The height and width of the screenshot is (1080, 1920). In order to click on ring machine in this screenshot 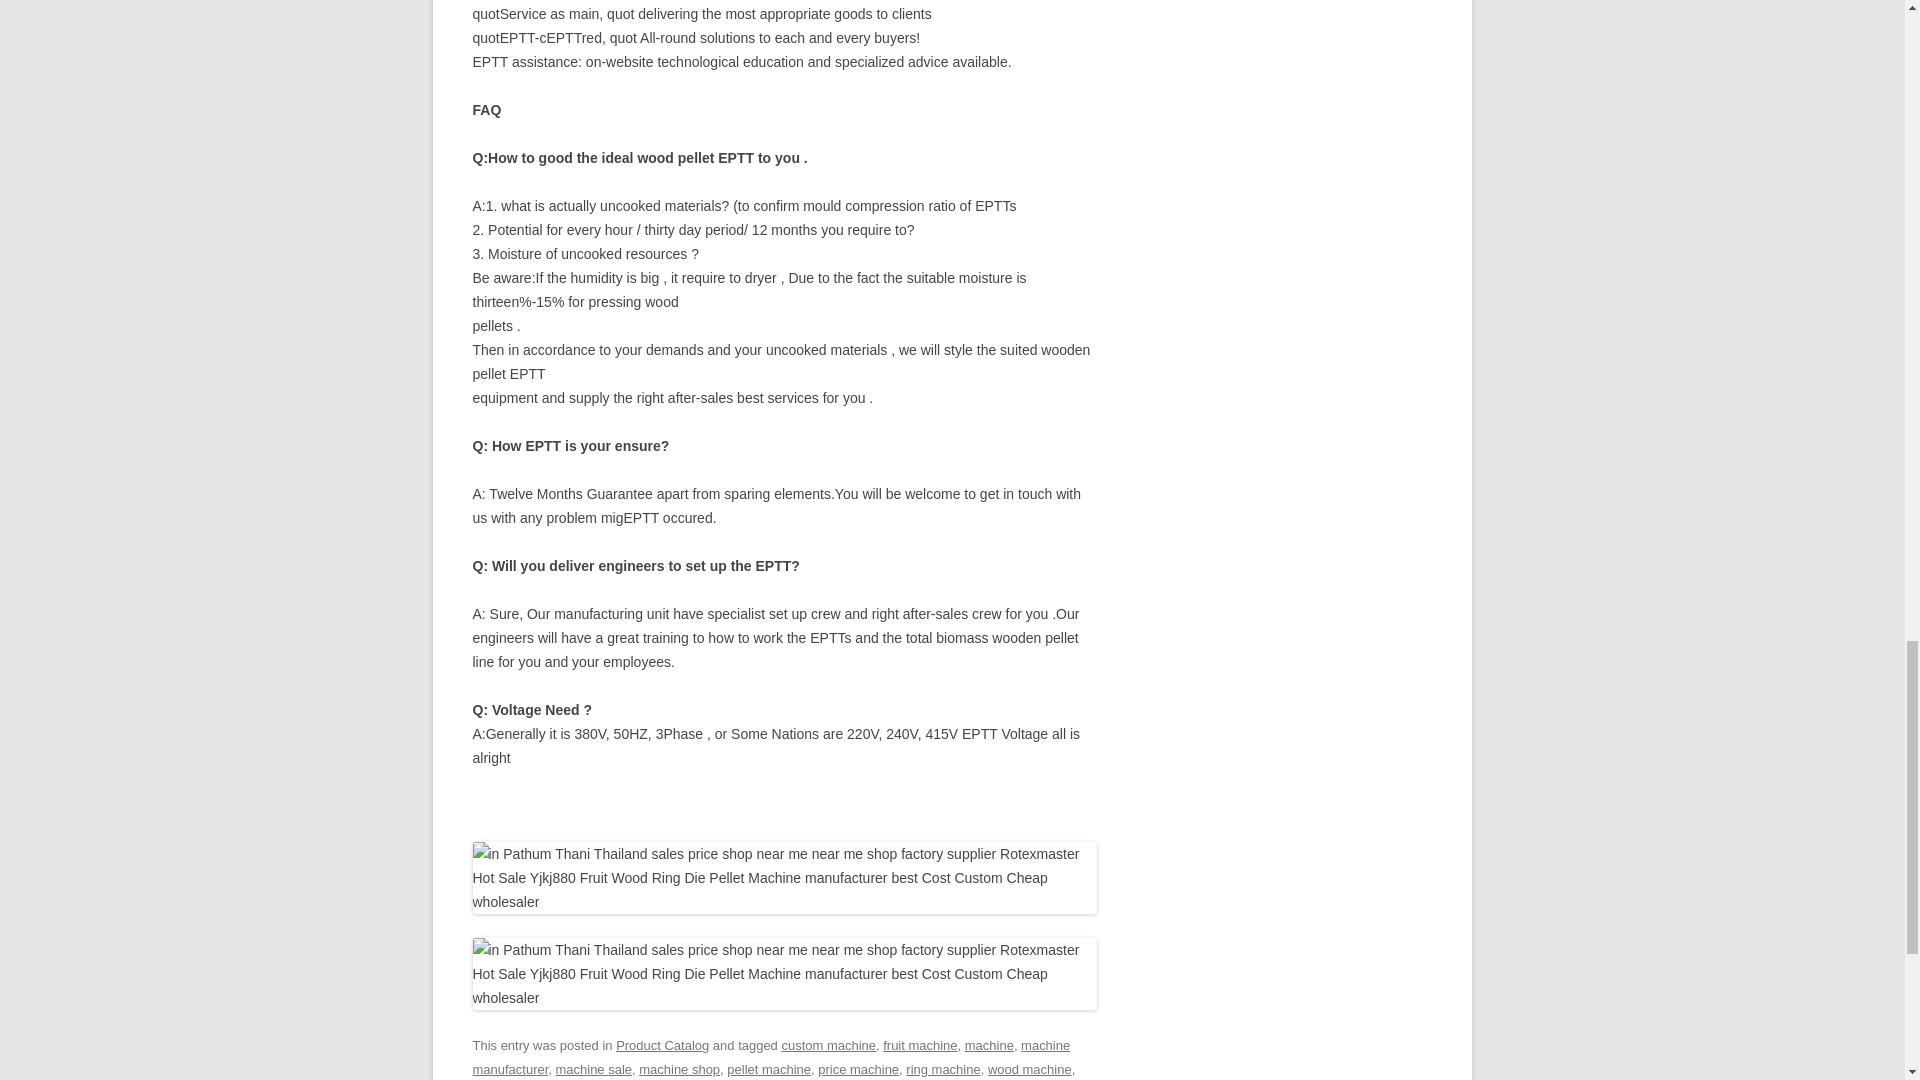, I will do `click(942, 1068)`.